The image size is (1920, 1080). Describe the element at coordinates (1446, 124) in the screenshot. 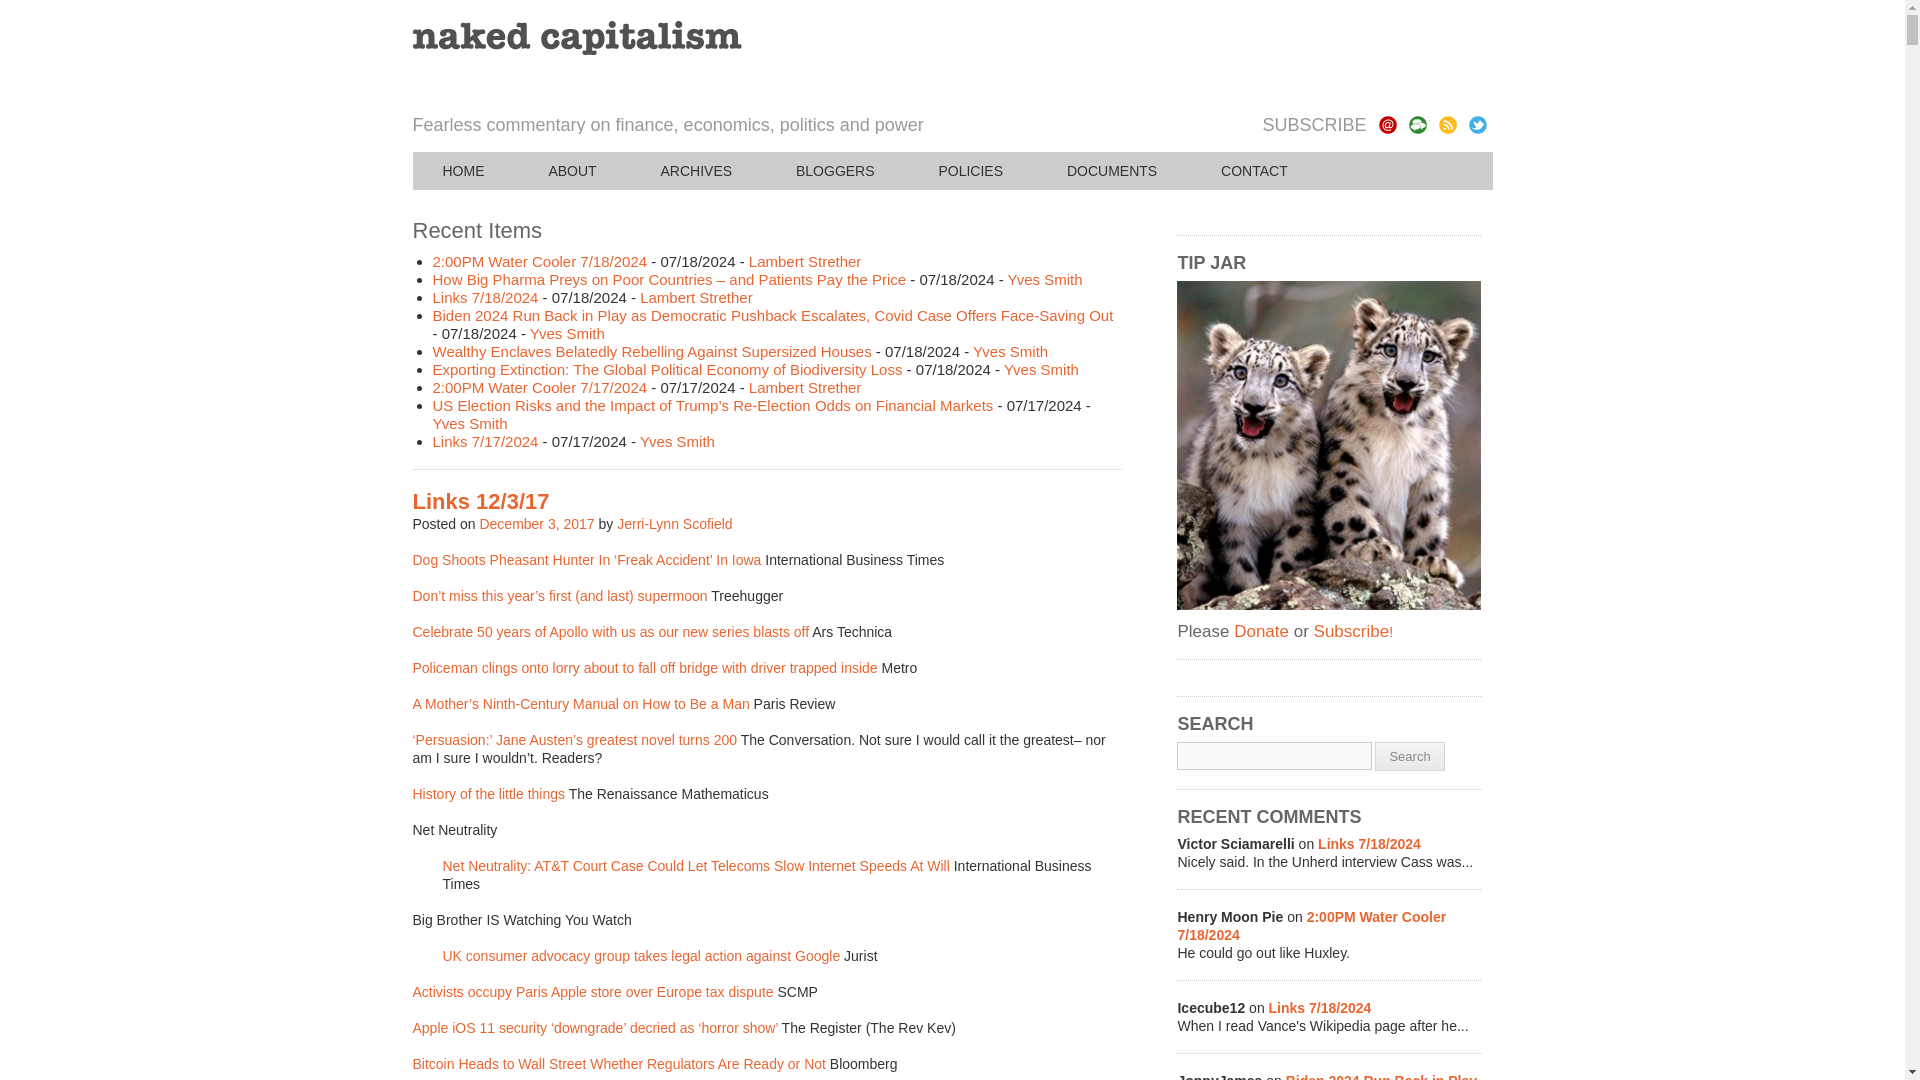

I see `Feedburner RSS Feed` at that location.